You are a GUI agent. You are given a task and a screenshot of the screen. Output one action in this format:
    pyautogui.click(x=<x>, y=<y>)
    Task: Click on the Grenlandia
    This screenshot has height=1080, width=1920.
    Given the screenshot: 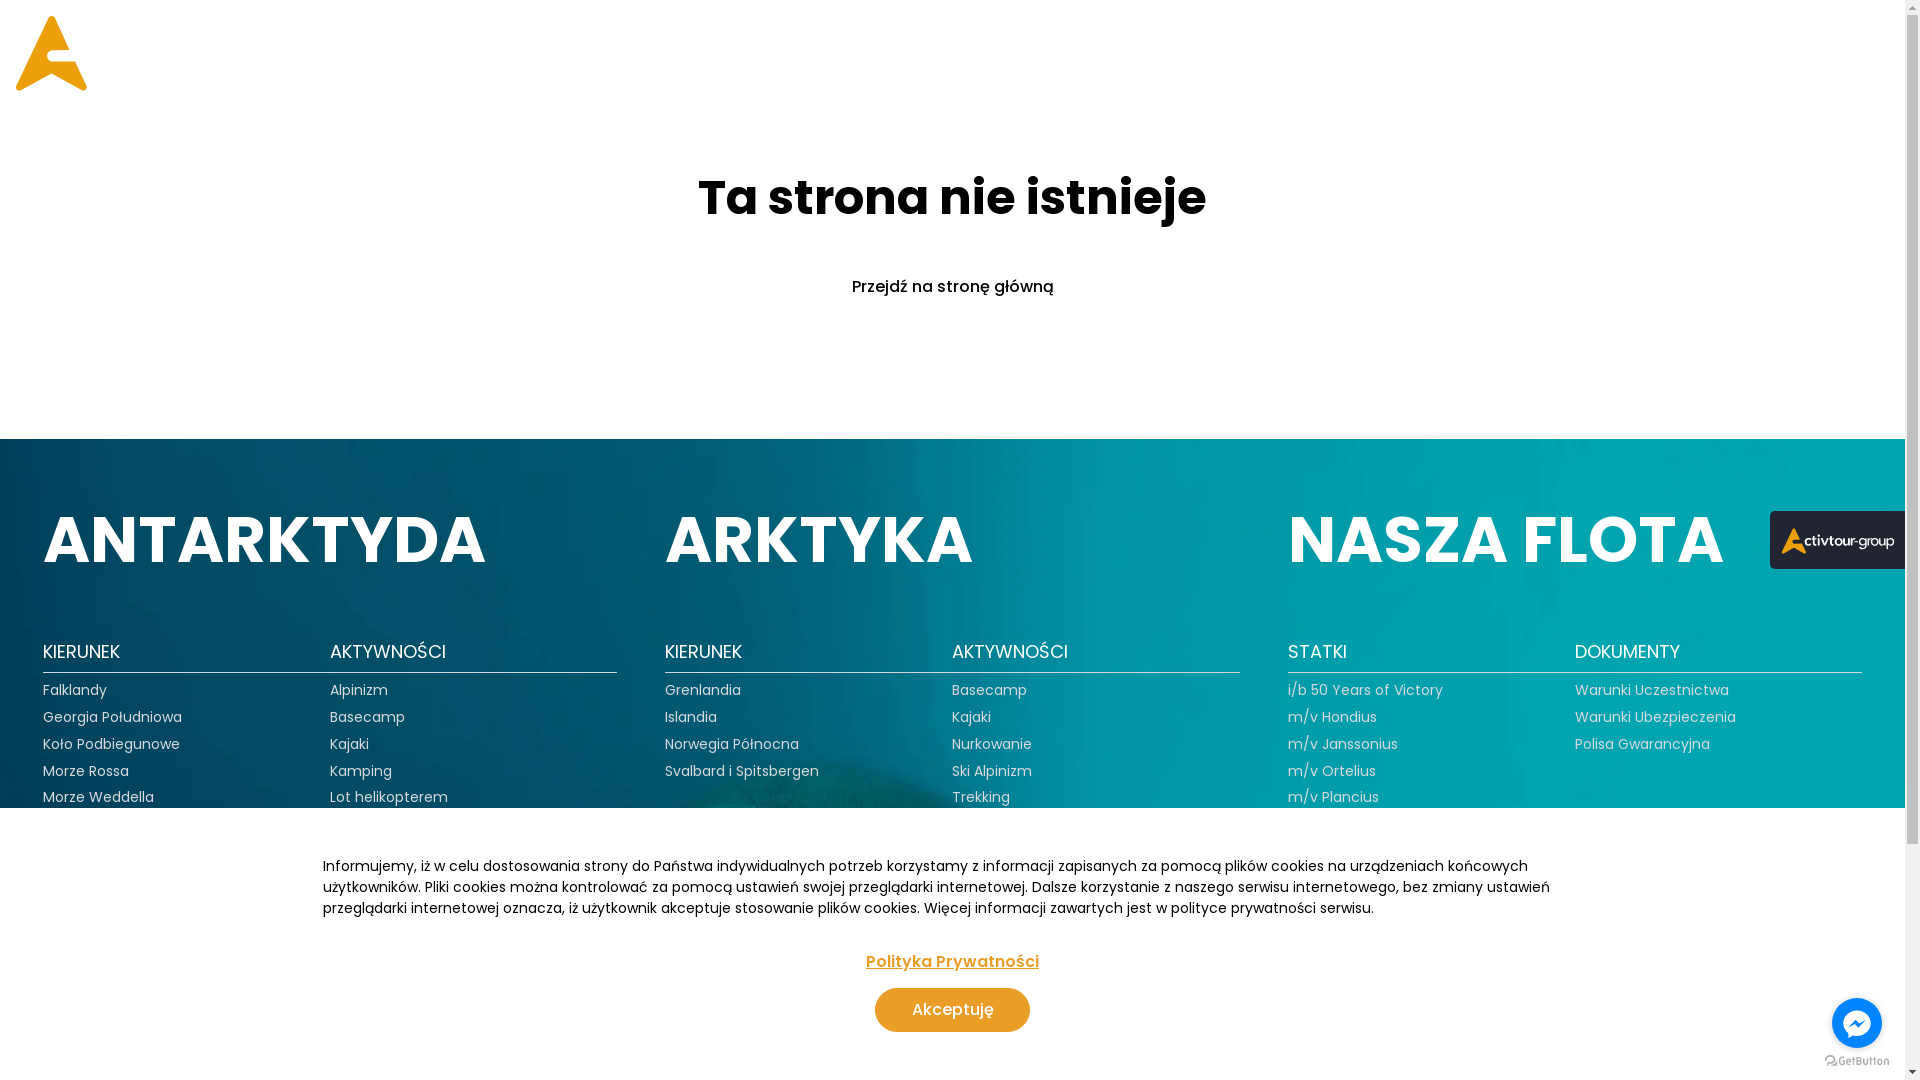 What is the action you would take?
    pyautogui.click(x=703, y=690)
    